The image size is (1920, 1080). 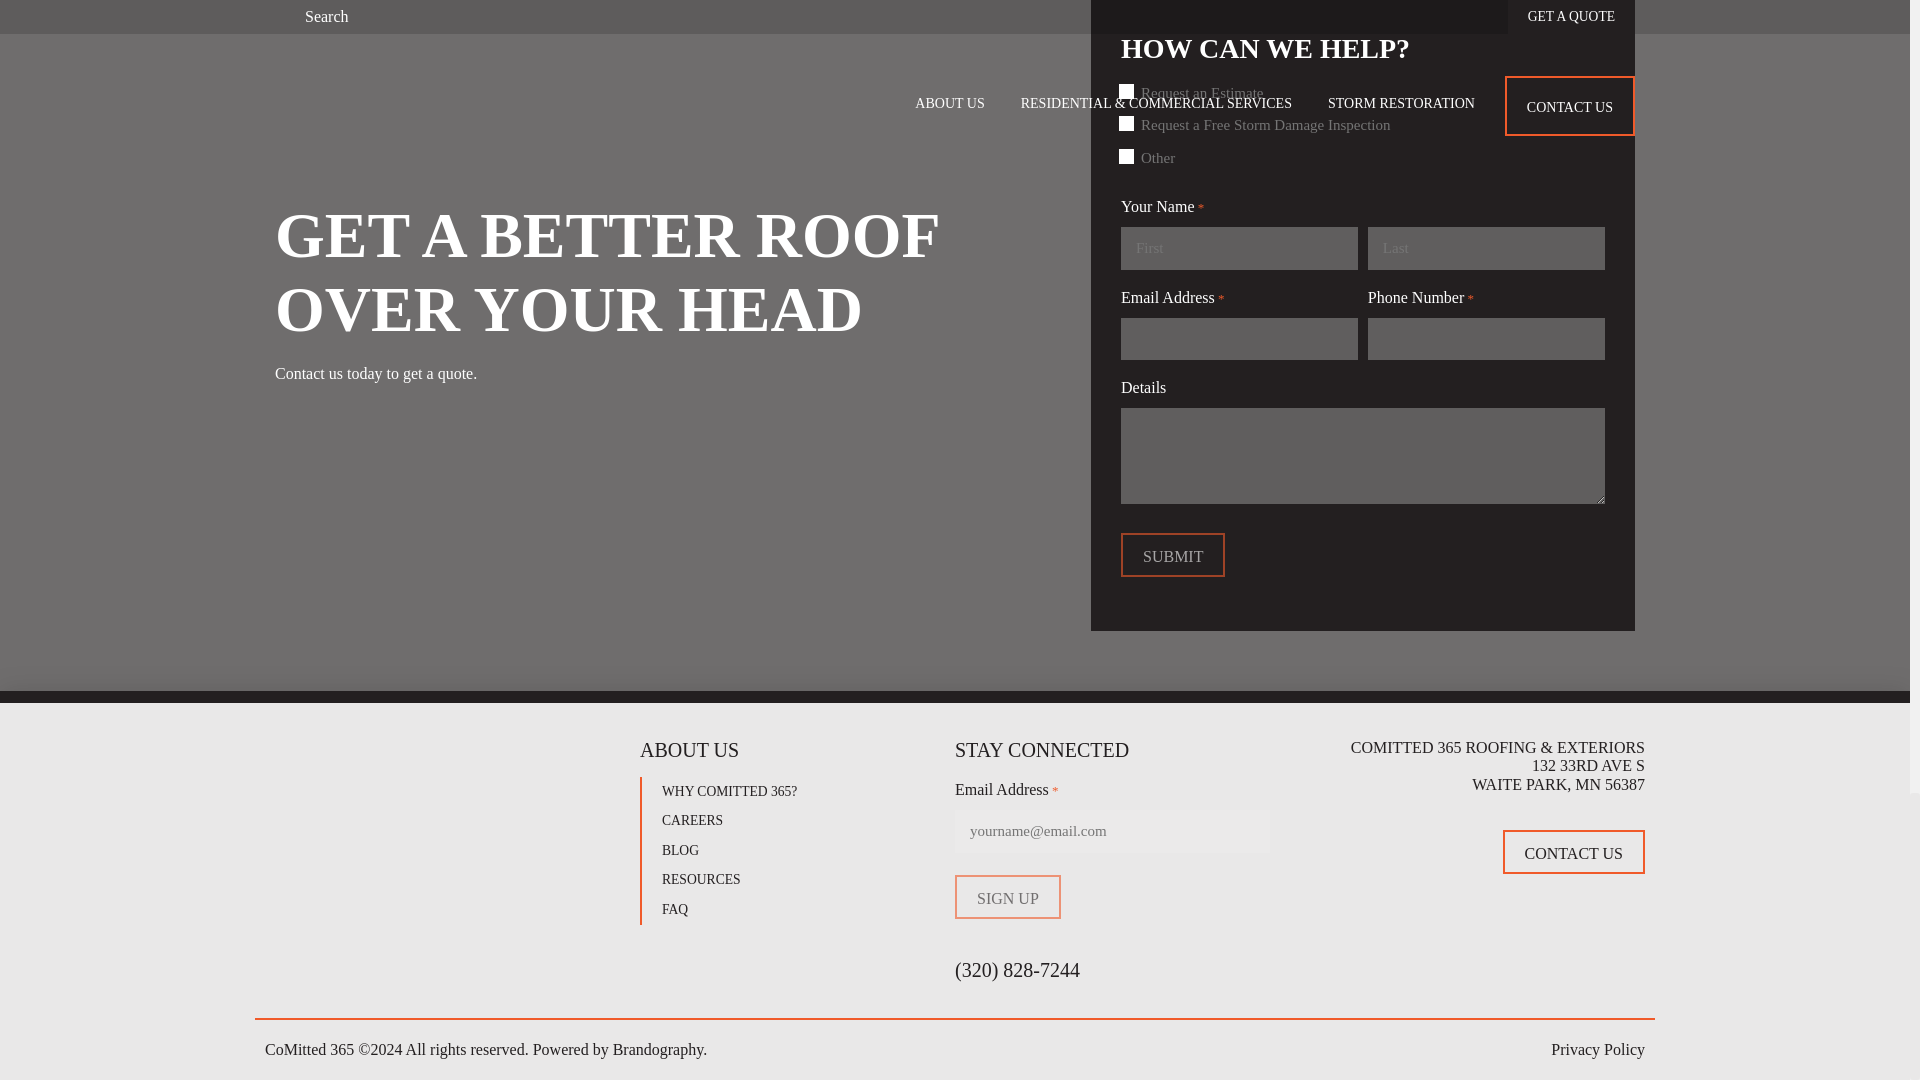 I want to click on Submit, so click(x=1172, y=554).